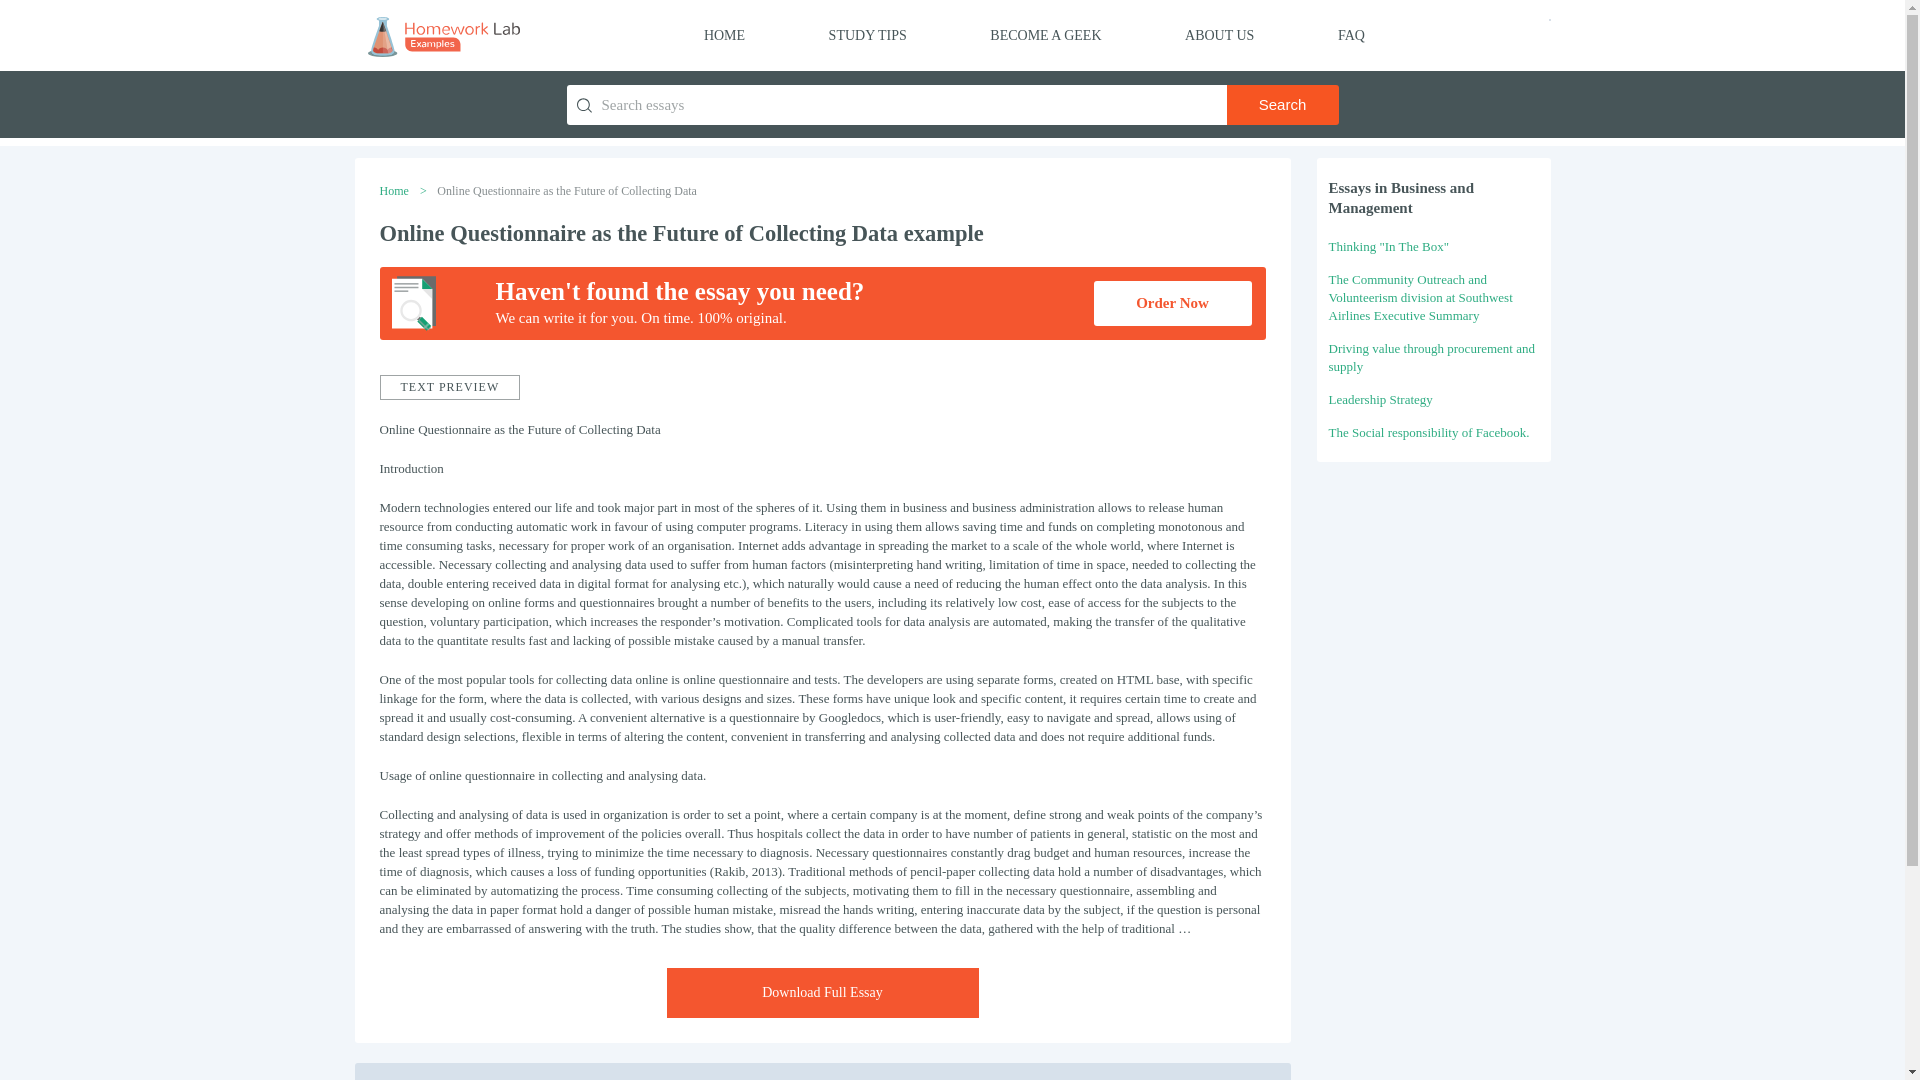  What do you see at coordinates (822, 992) in the screenshot?
I see `Download Full Essay` at bounding box center [822, 992].